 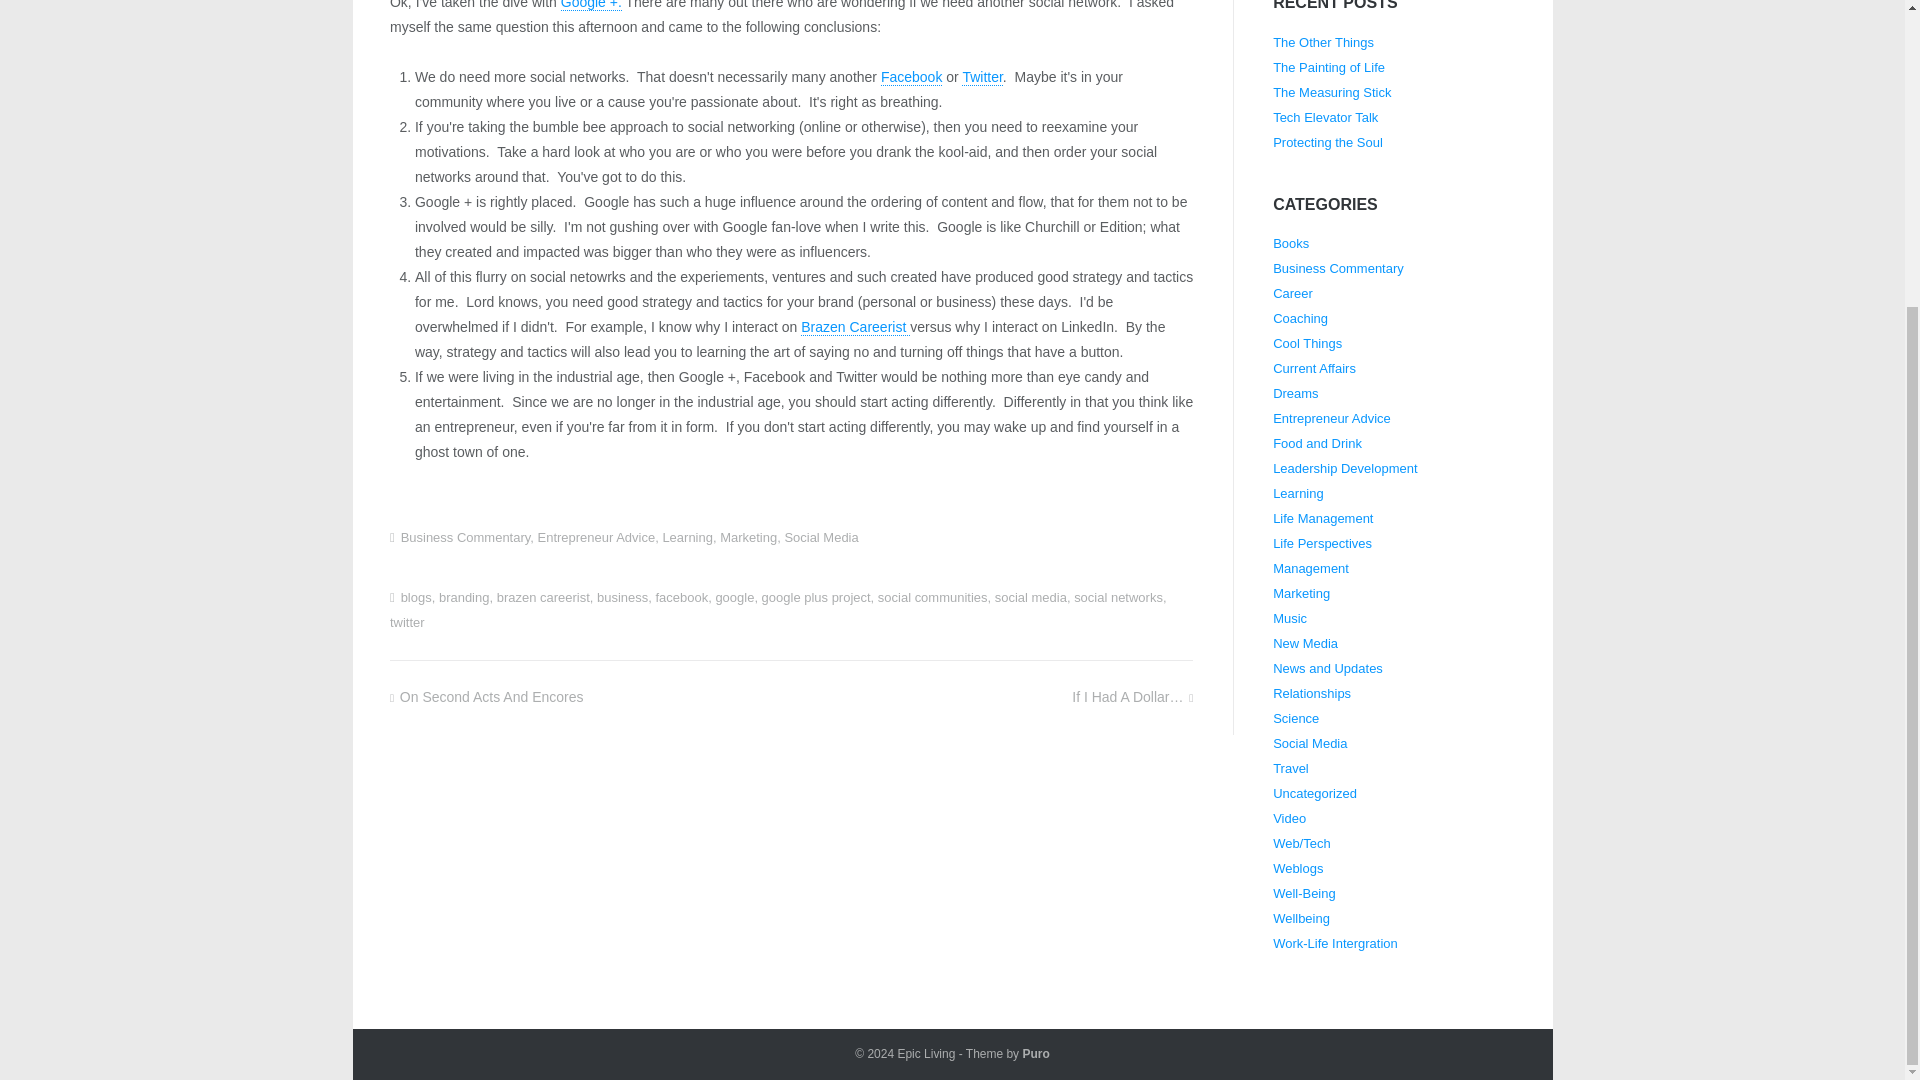 What do you see at coordinates (543, 596) in the screenshot?
I see `brazen careerist` at bounding box center [543, 596].